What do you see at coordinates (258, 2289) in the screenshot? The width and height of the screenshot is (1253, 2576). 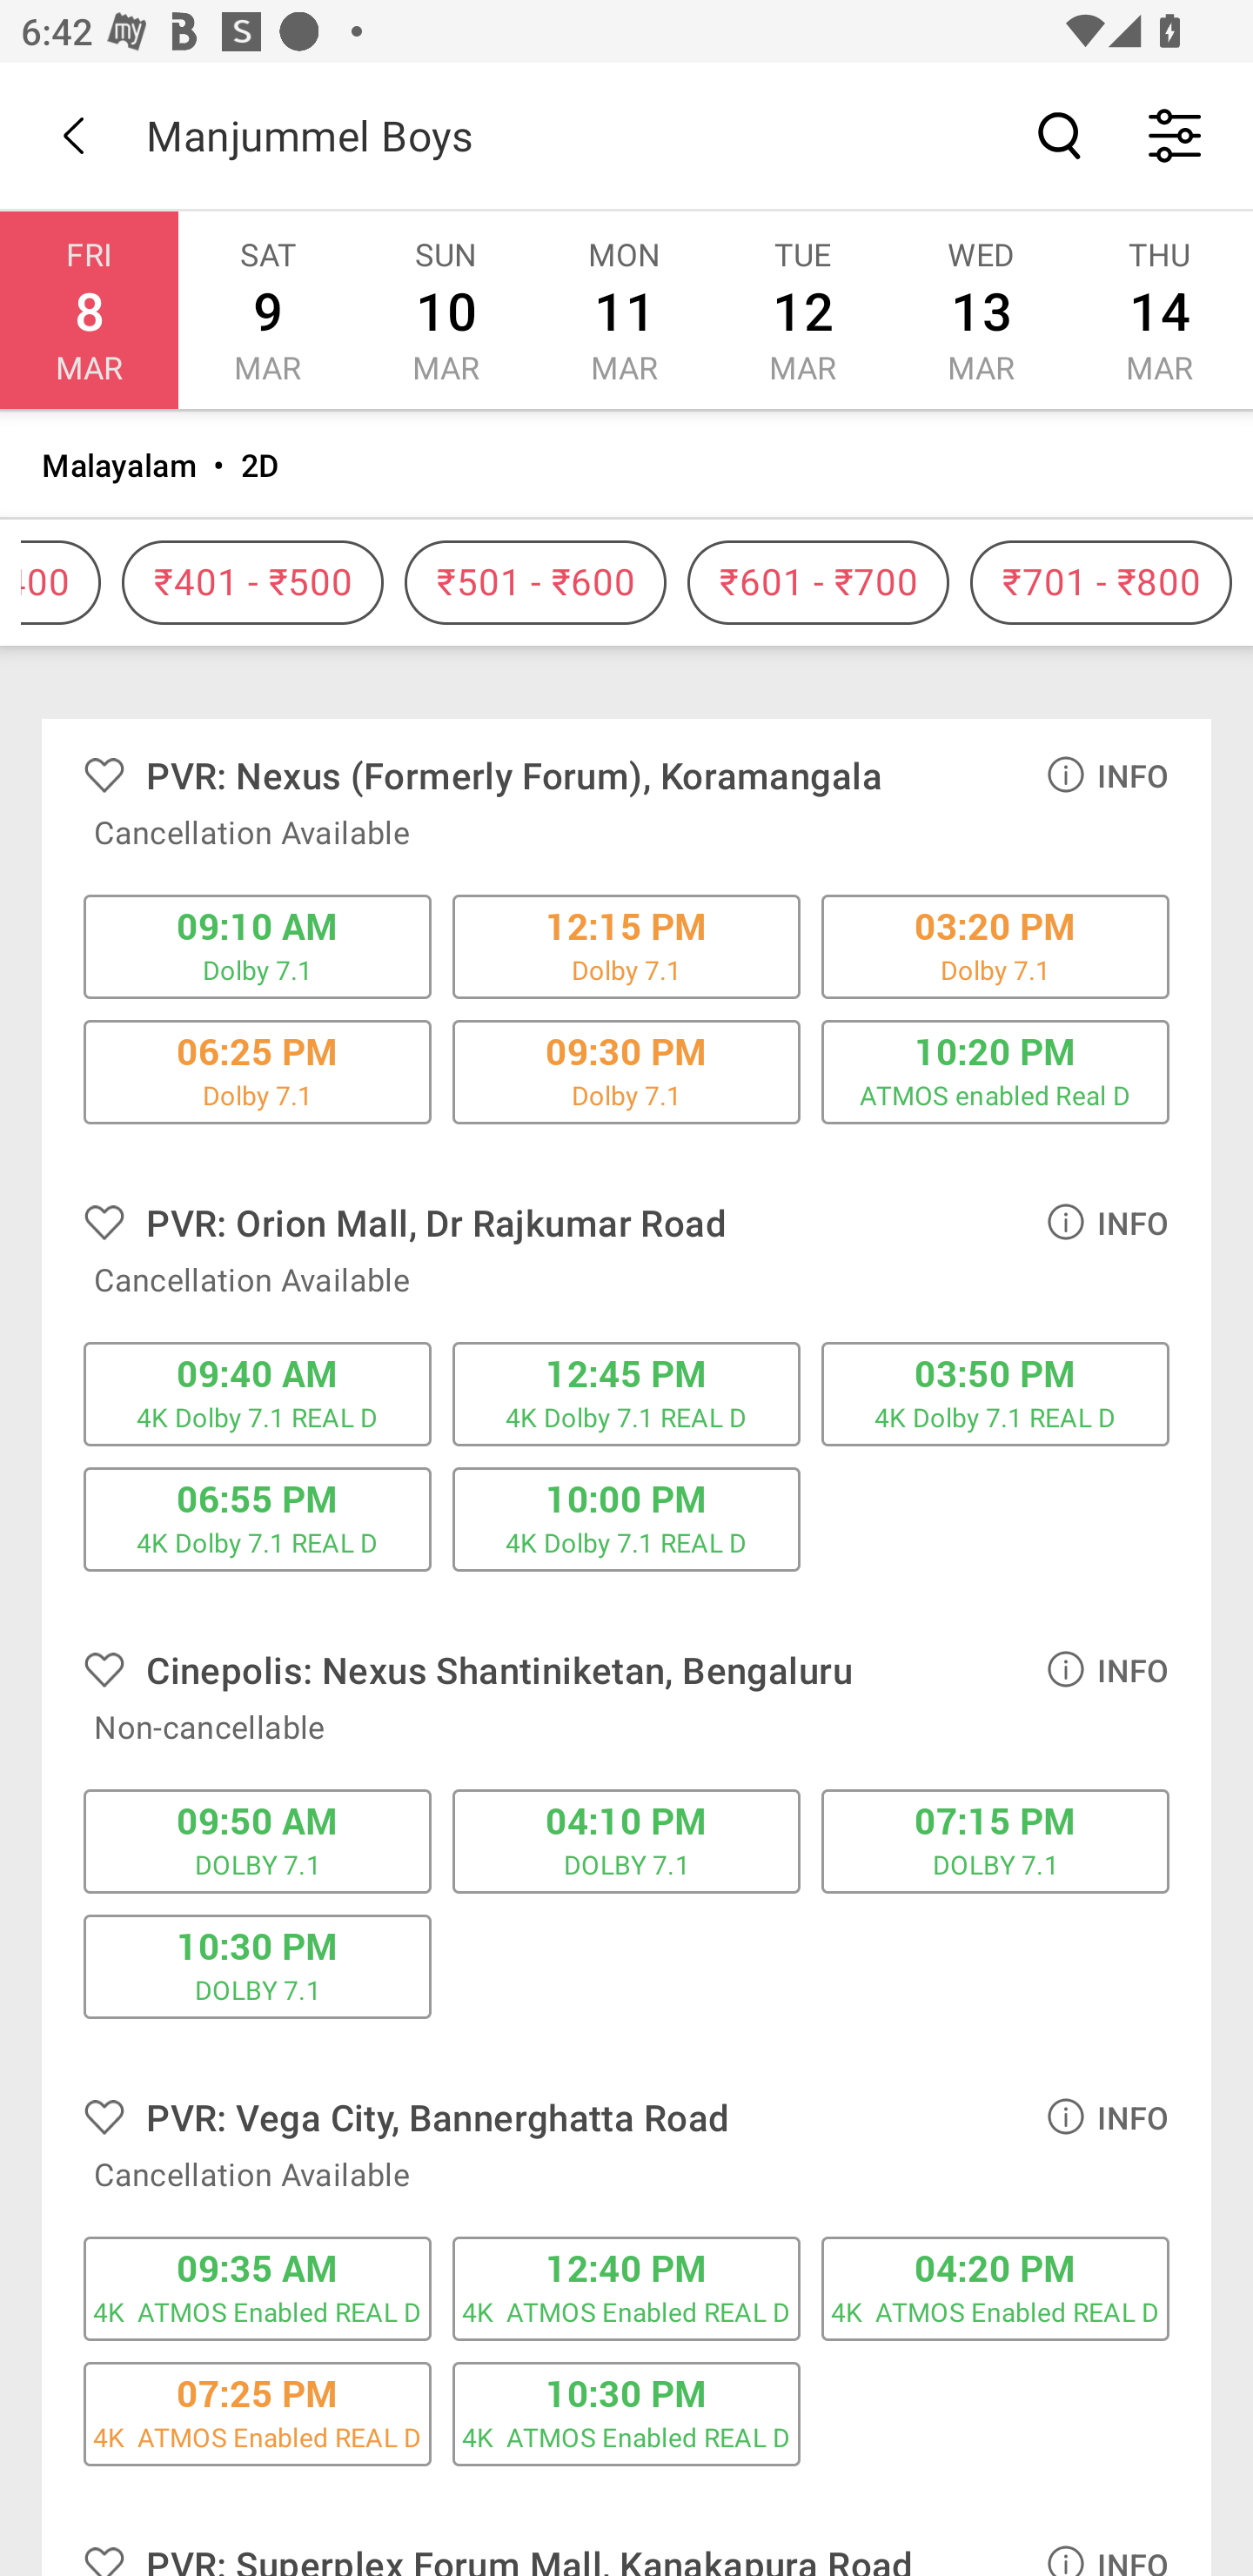 I see `09:35 AM 4K  ATMOS Enabled REAL D` at bounding box center [258, 2289].